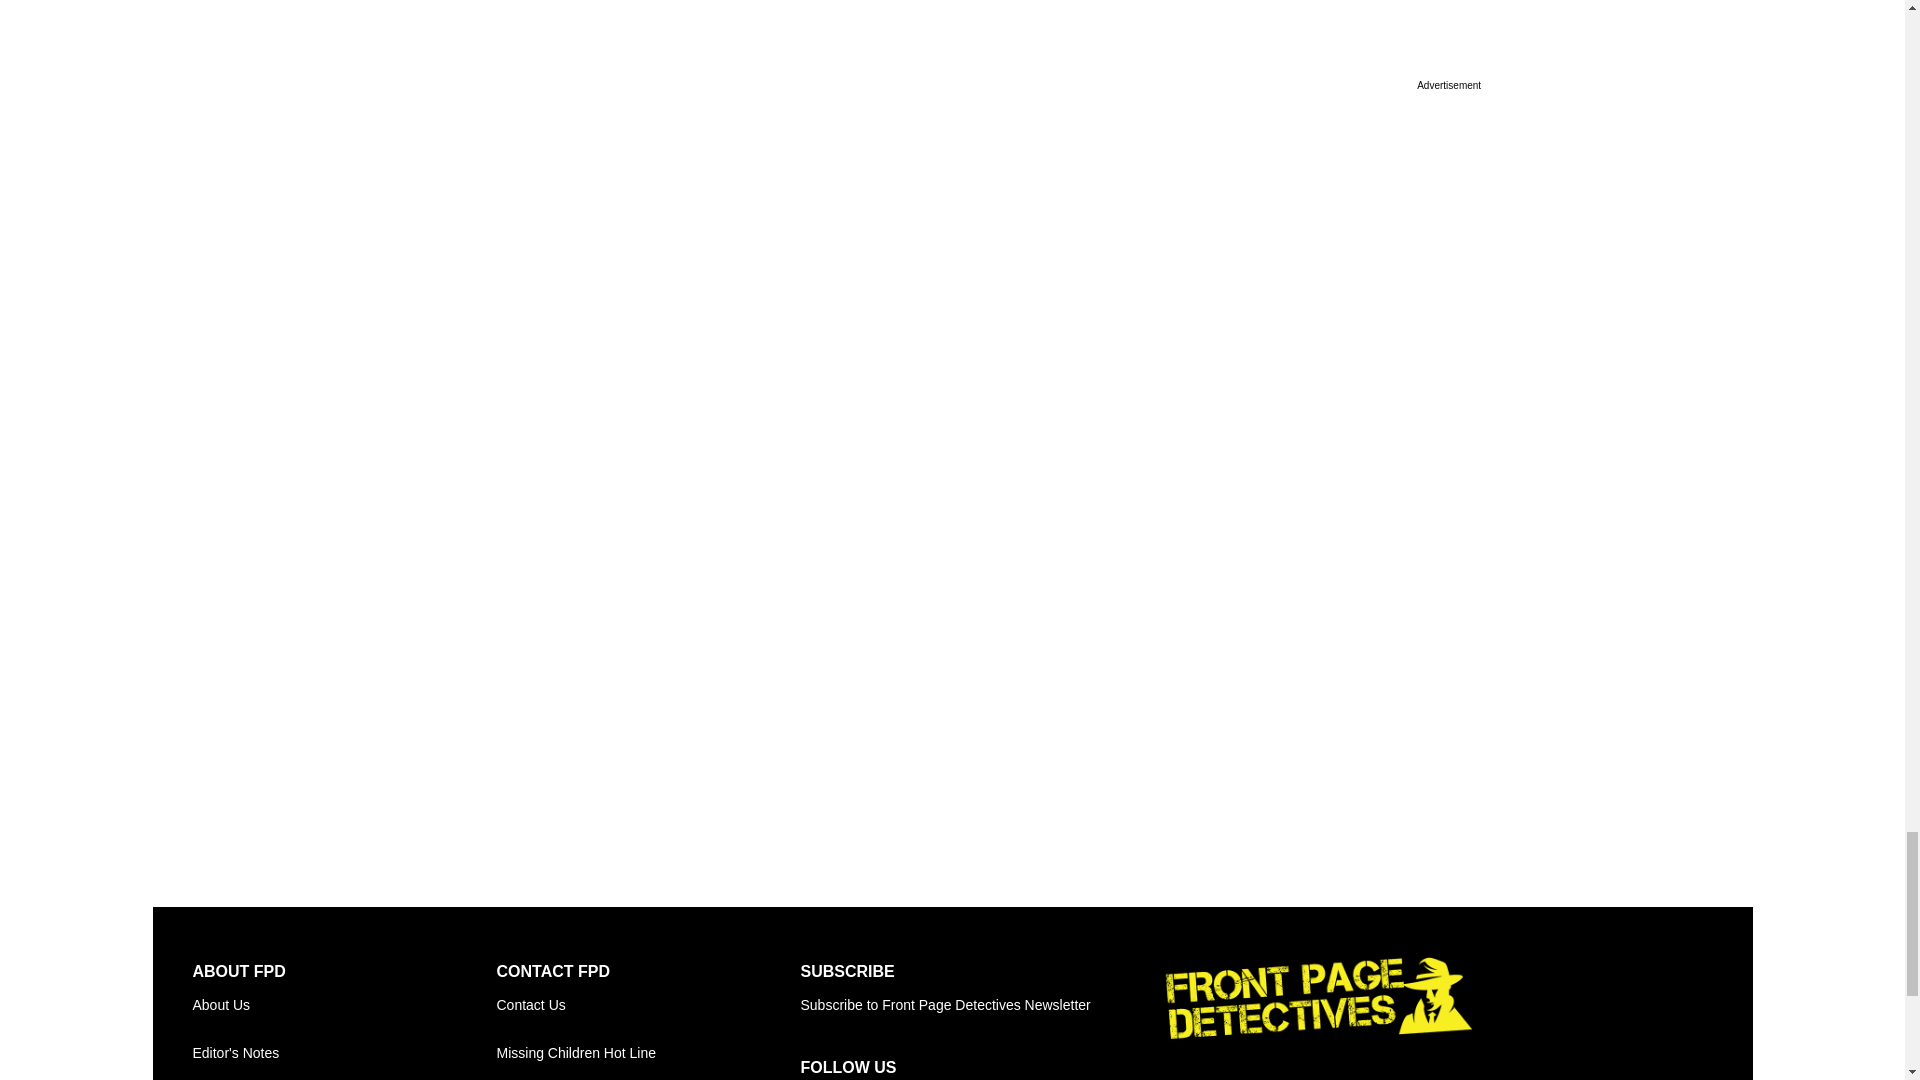  I want to click on Editor's Notes, so click(344, 1052).